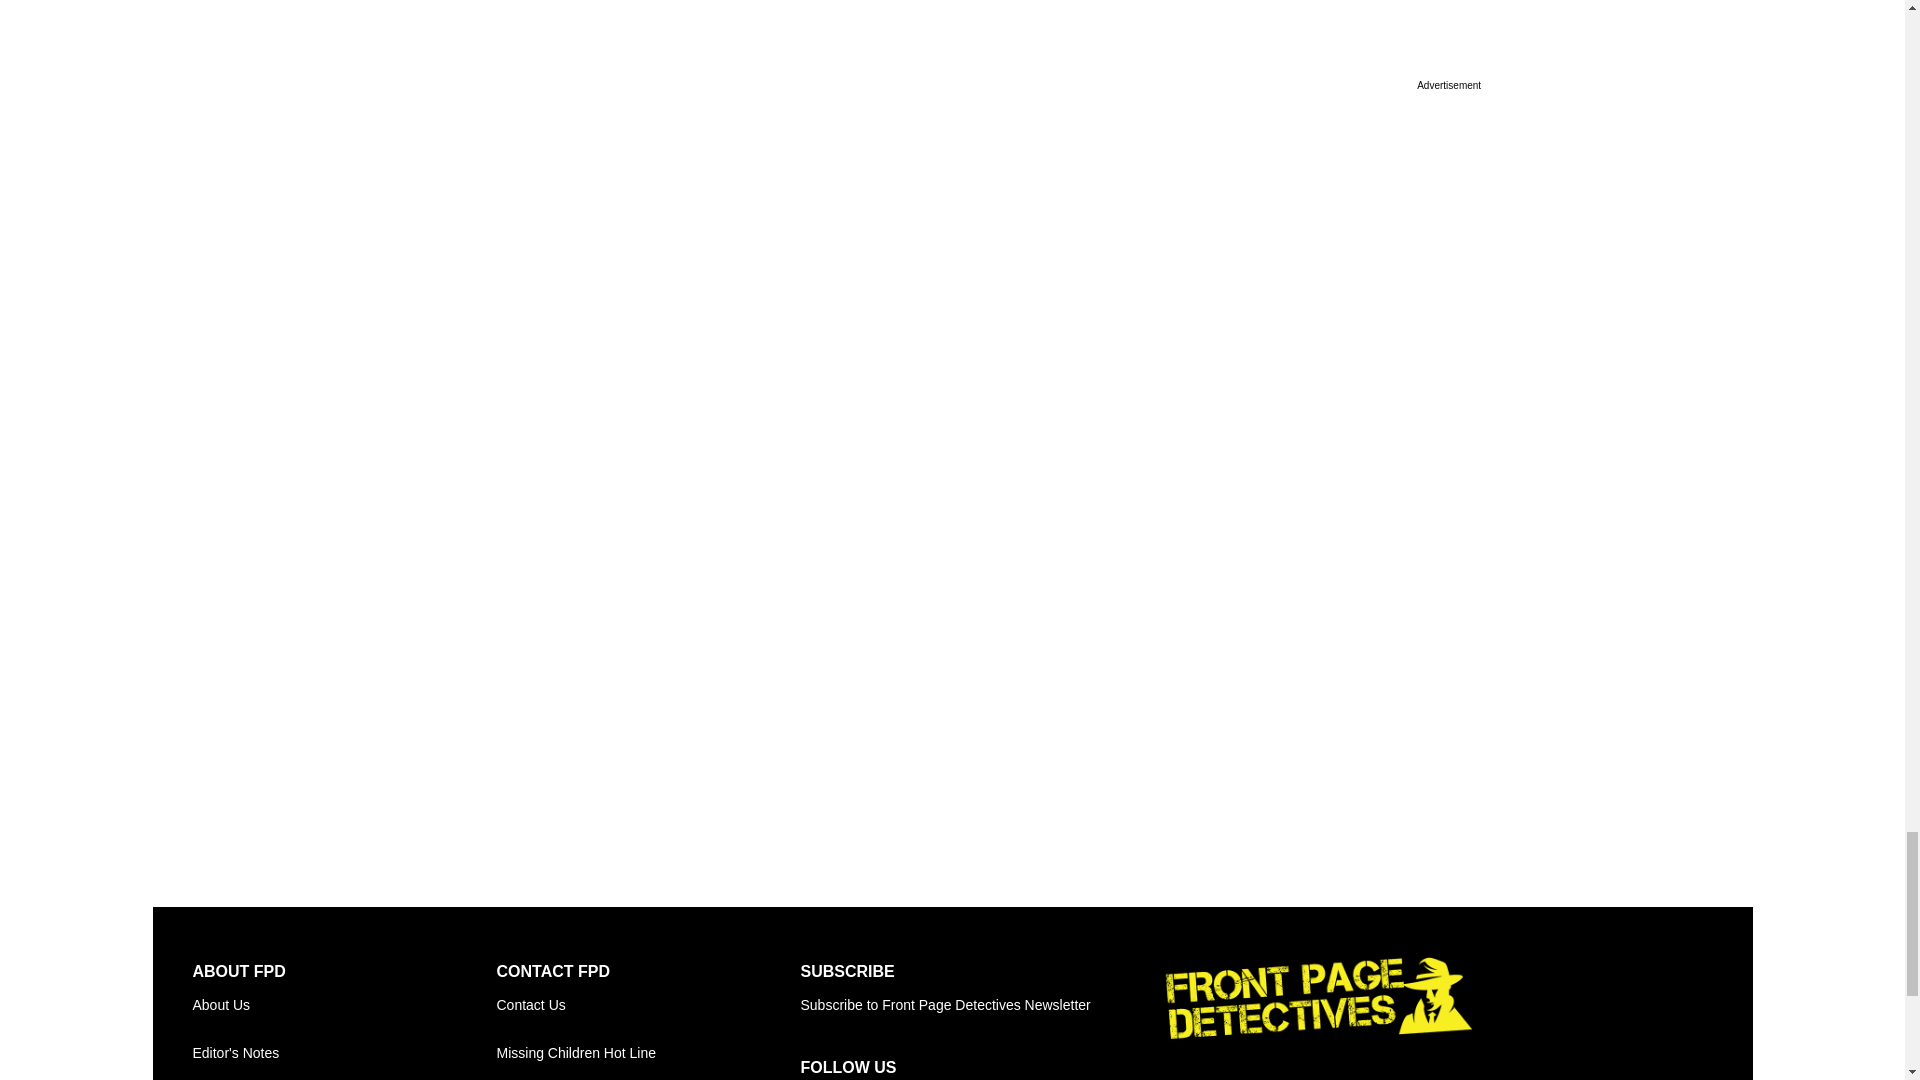  I want to click on Editor's Notes, so click(344, 1052).